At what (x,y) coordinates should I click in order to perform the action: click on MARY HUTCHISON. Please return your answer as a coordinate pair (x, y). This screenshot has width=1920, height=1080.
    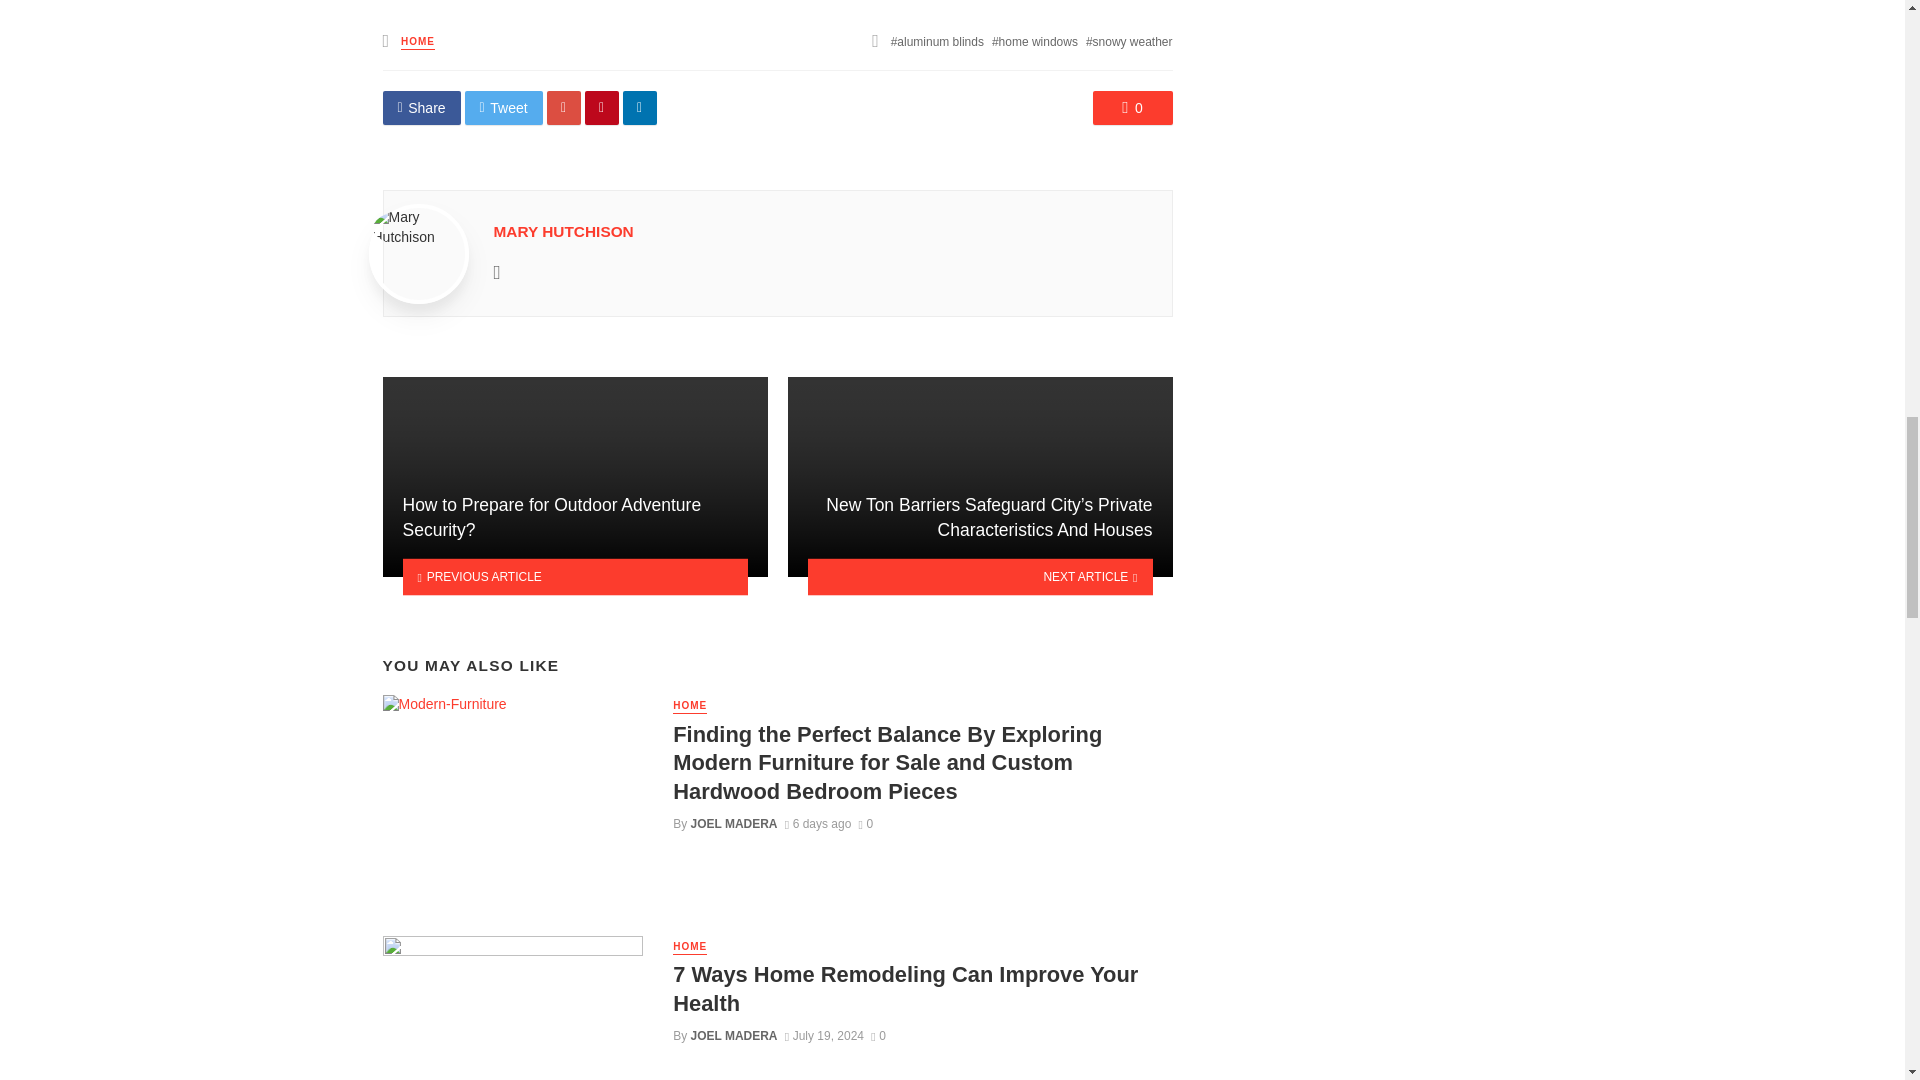
    Looking at the image, I should click on (563, 230).